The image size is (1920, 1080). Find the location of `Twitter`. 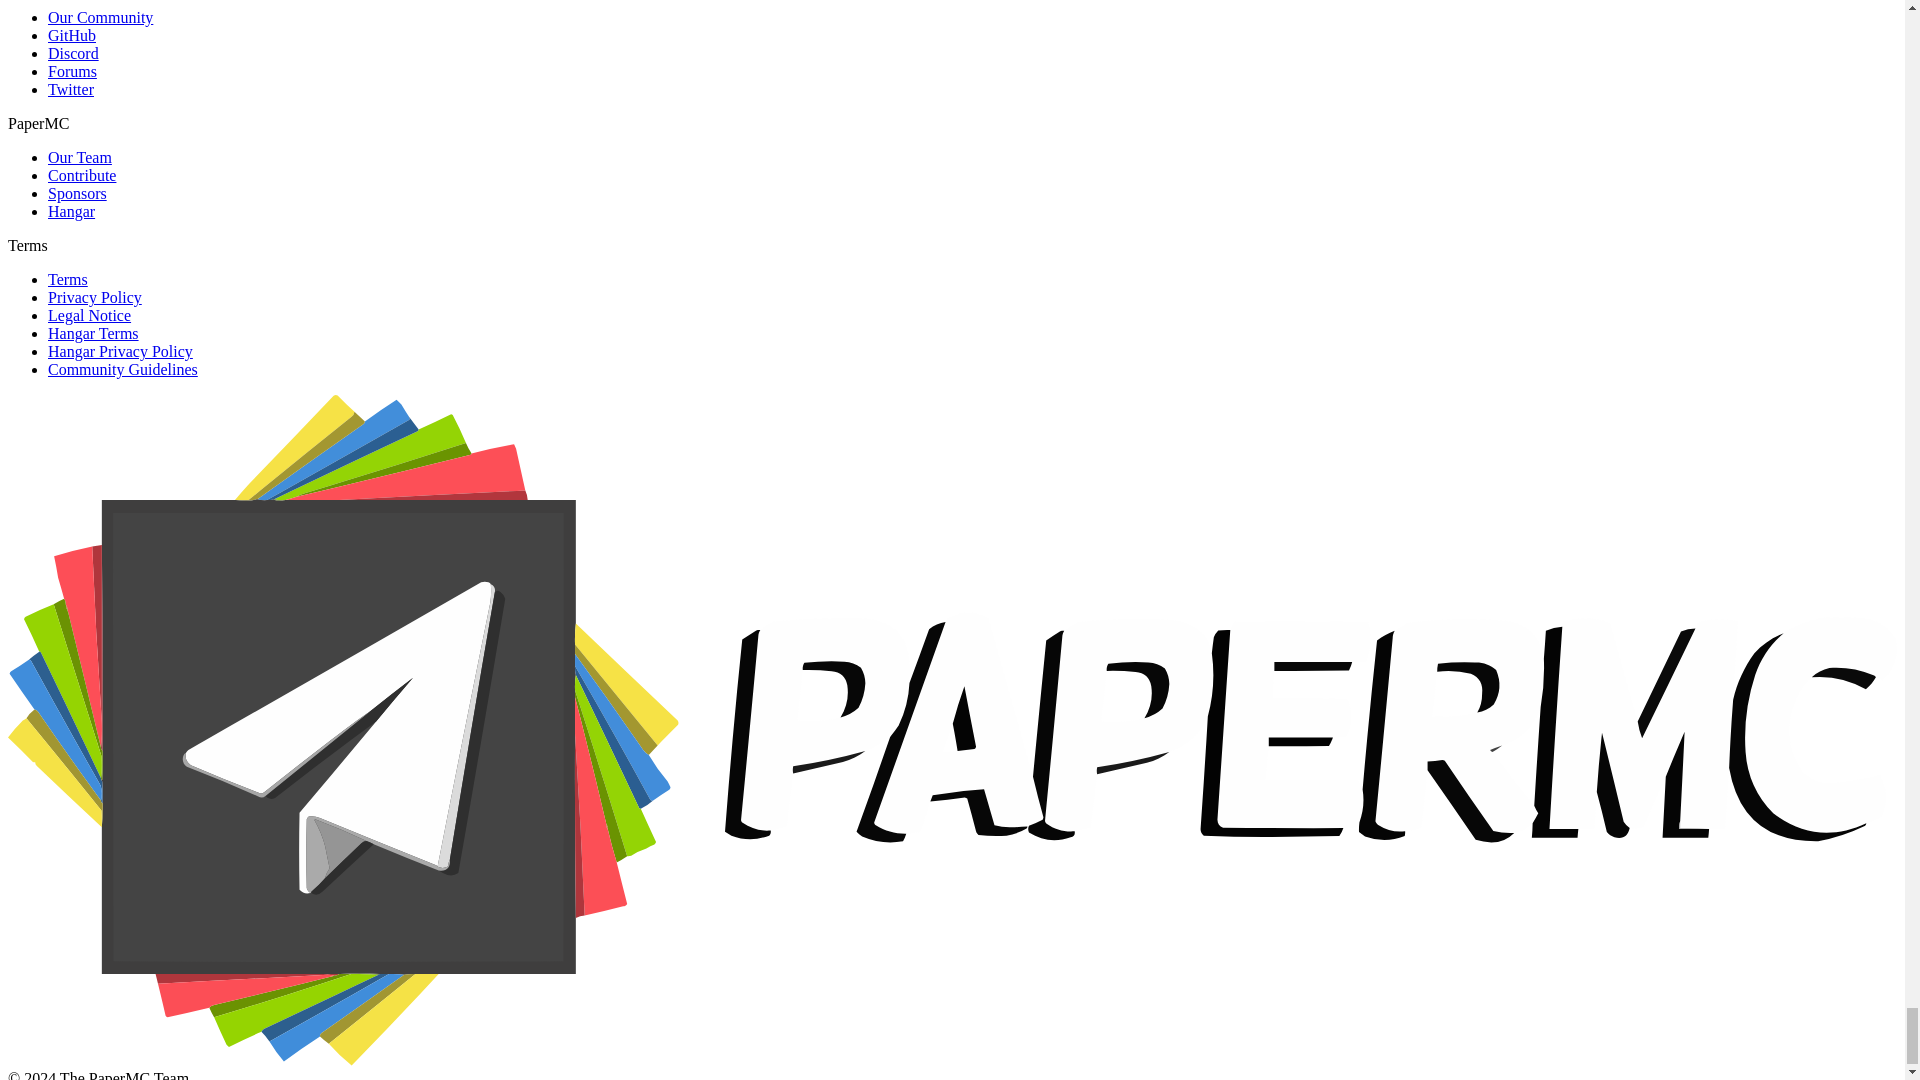

Twitter is located at coordinates (71, 90).